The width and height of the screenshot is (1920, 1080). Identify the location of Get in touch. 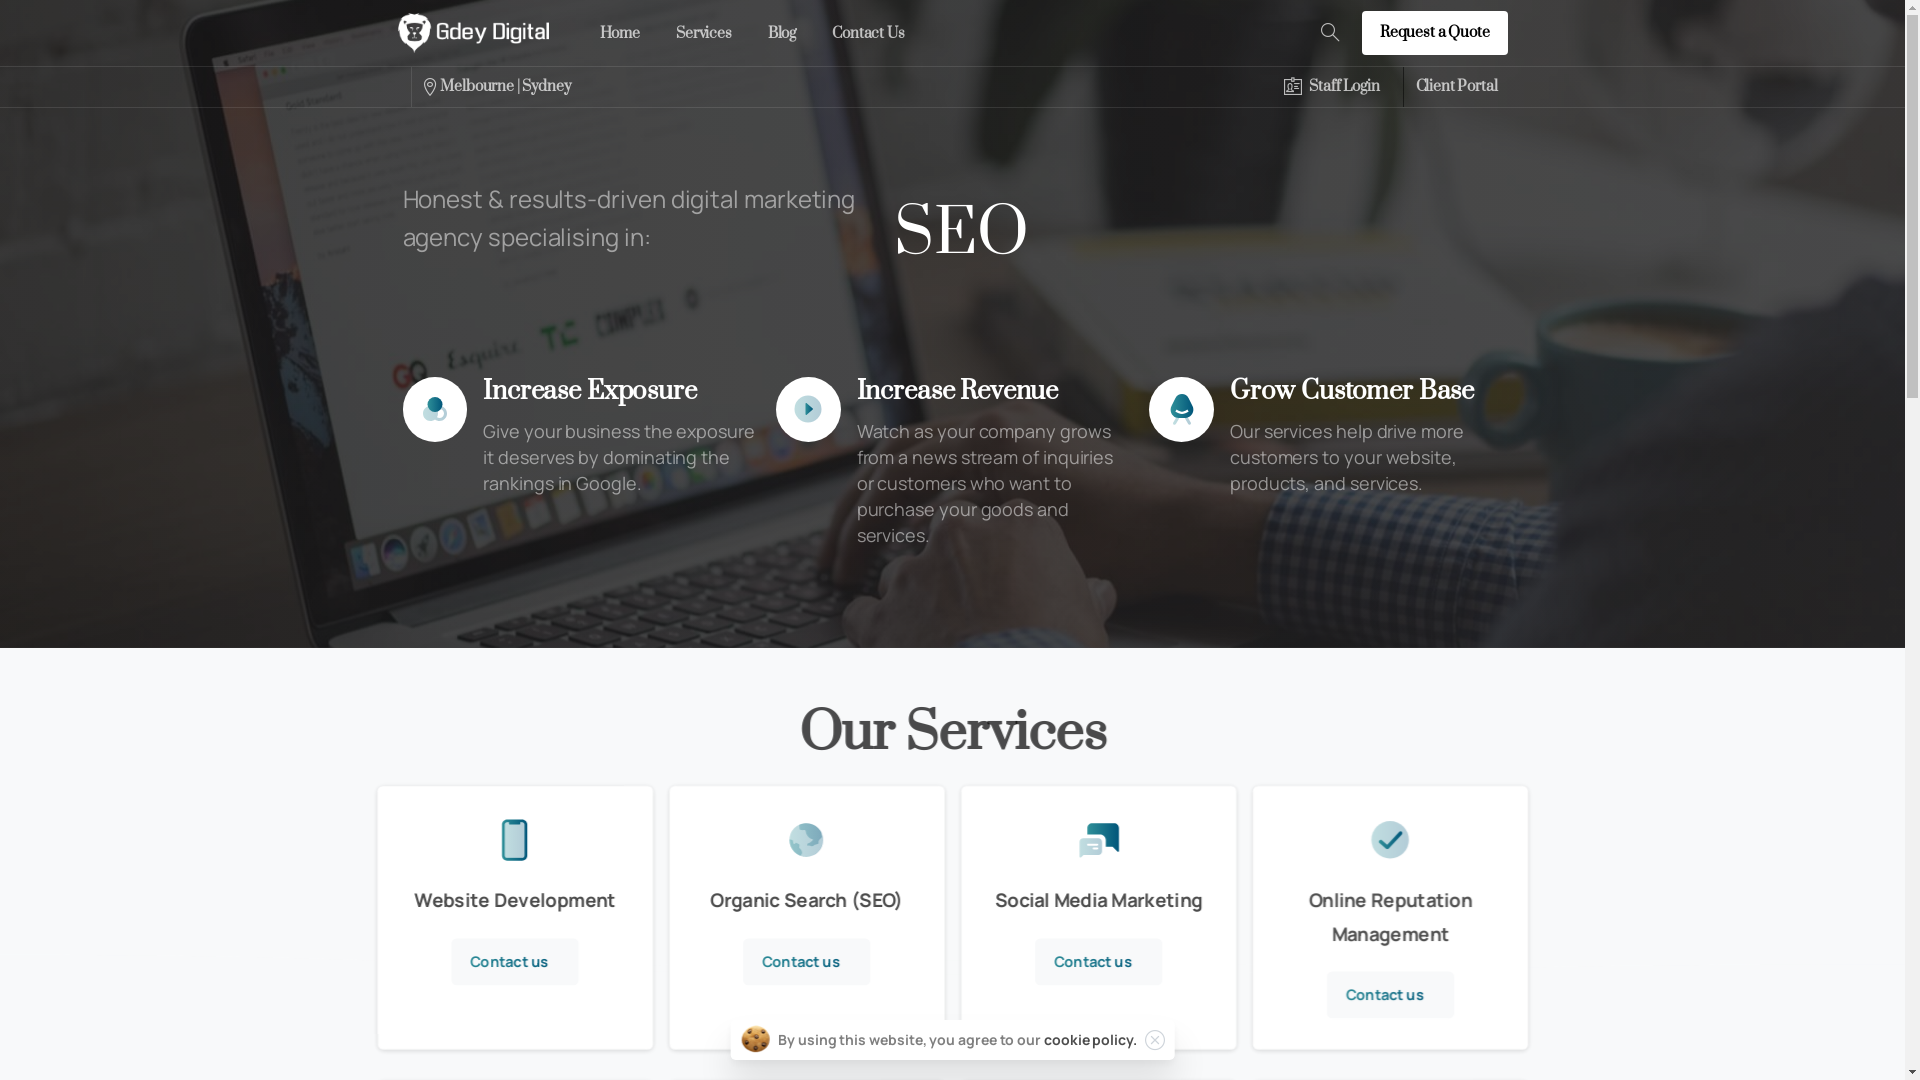
(1336, 985).